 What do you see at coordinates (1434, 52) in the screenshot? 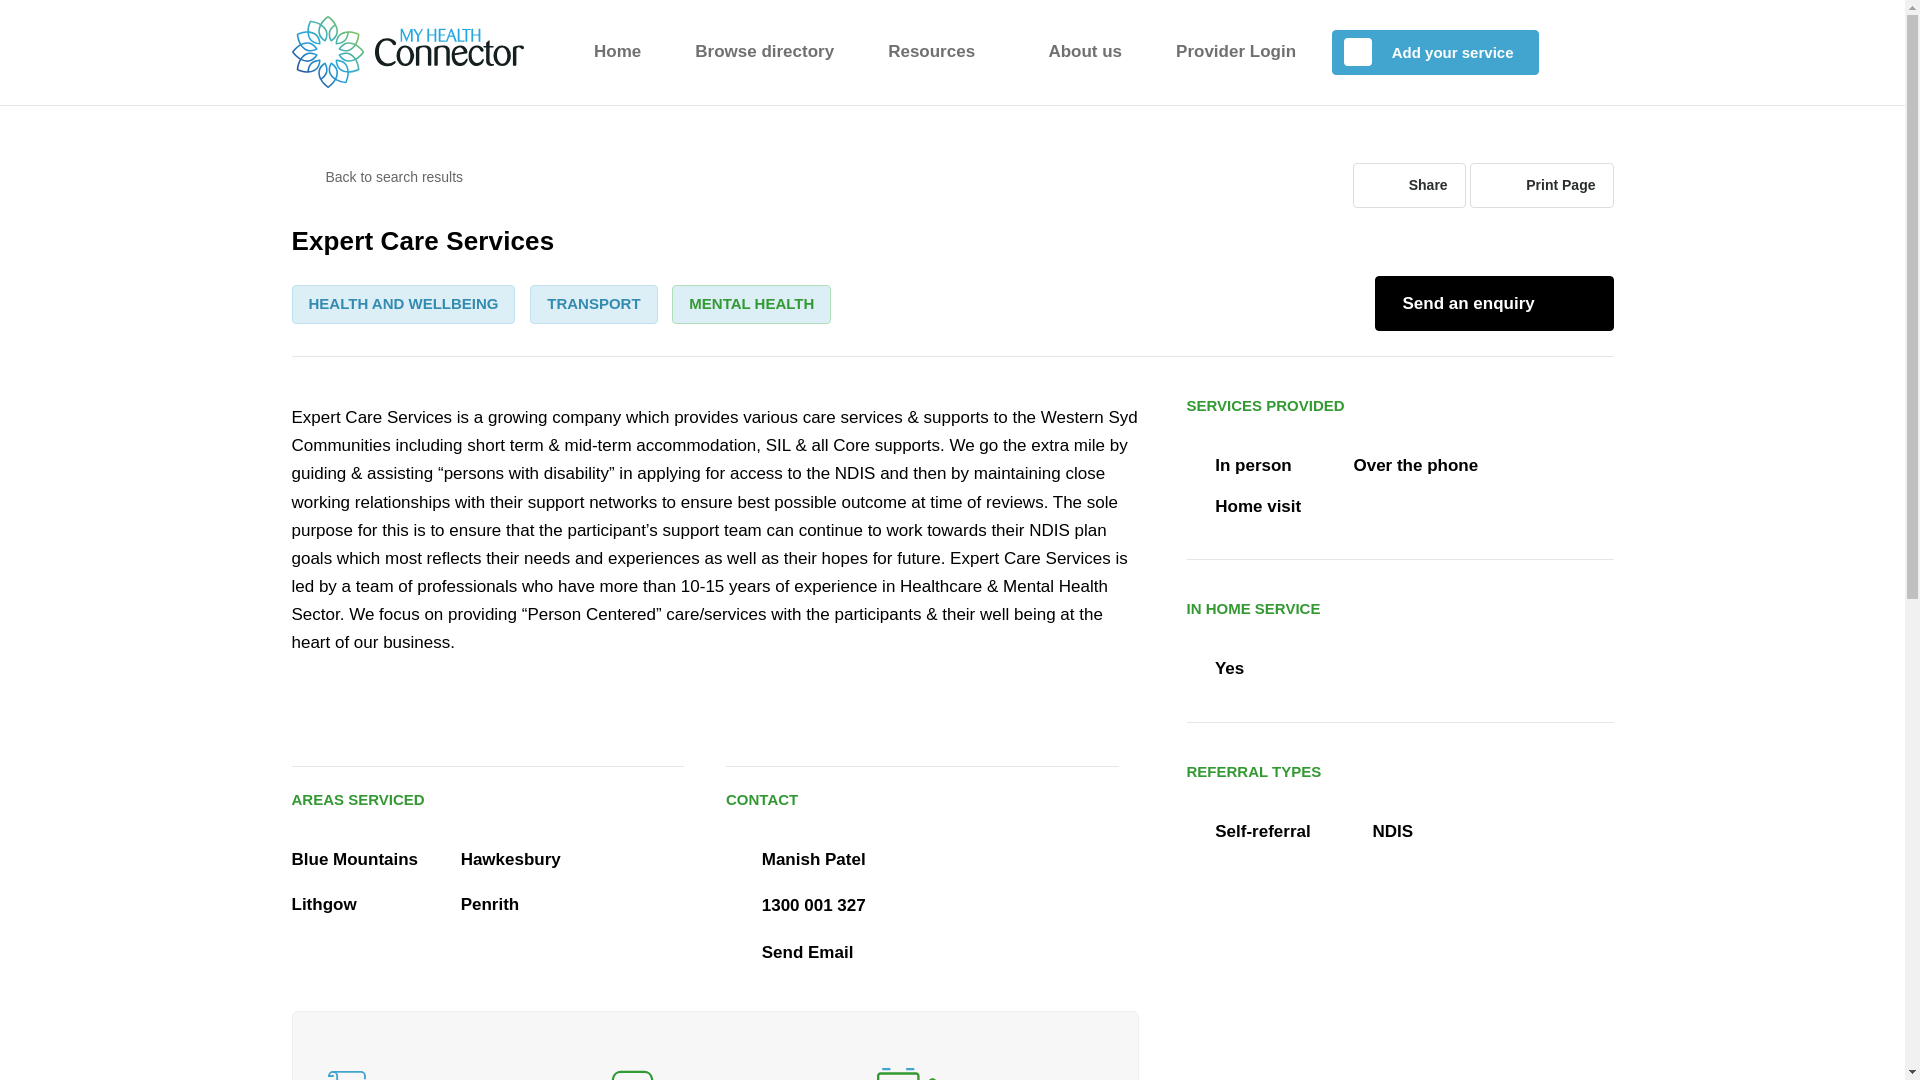
I see `Add your service` at bounding box center [1434, 52].